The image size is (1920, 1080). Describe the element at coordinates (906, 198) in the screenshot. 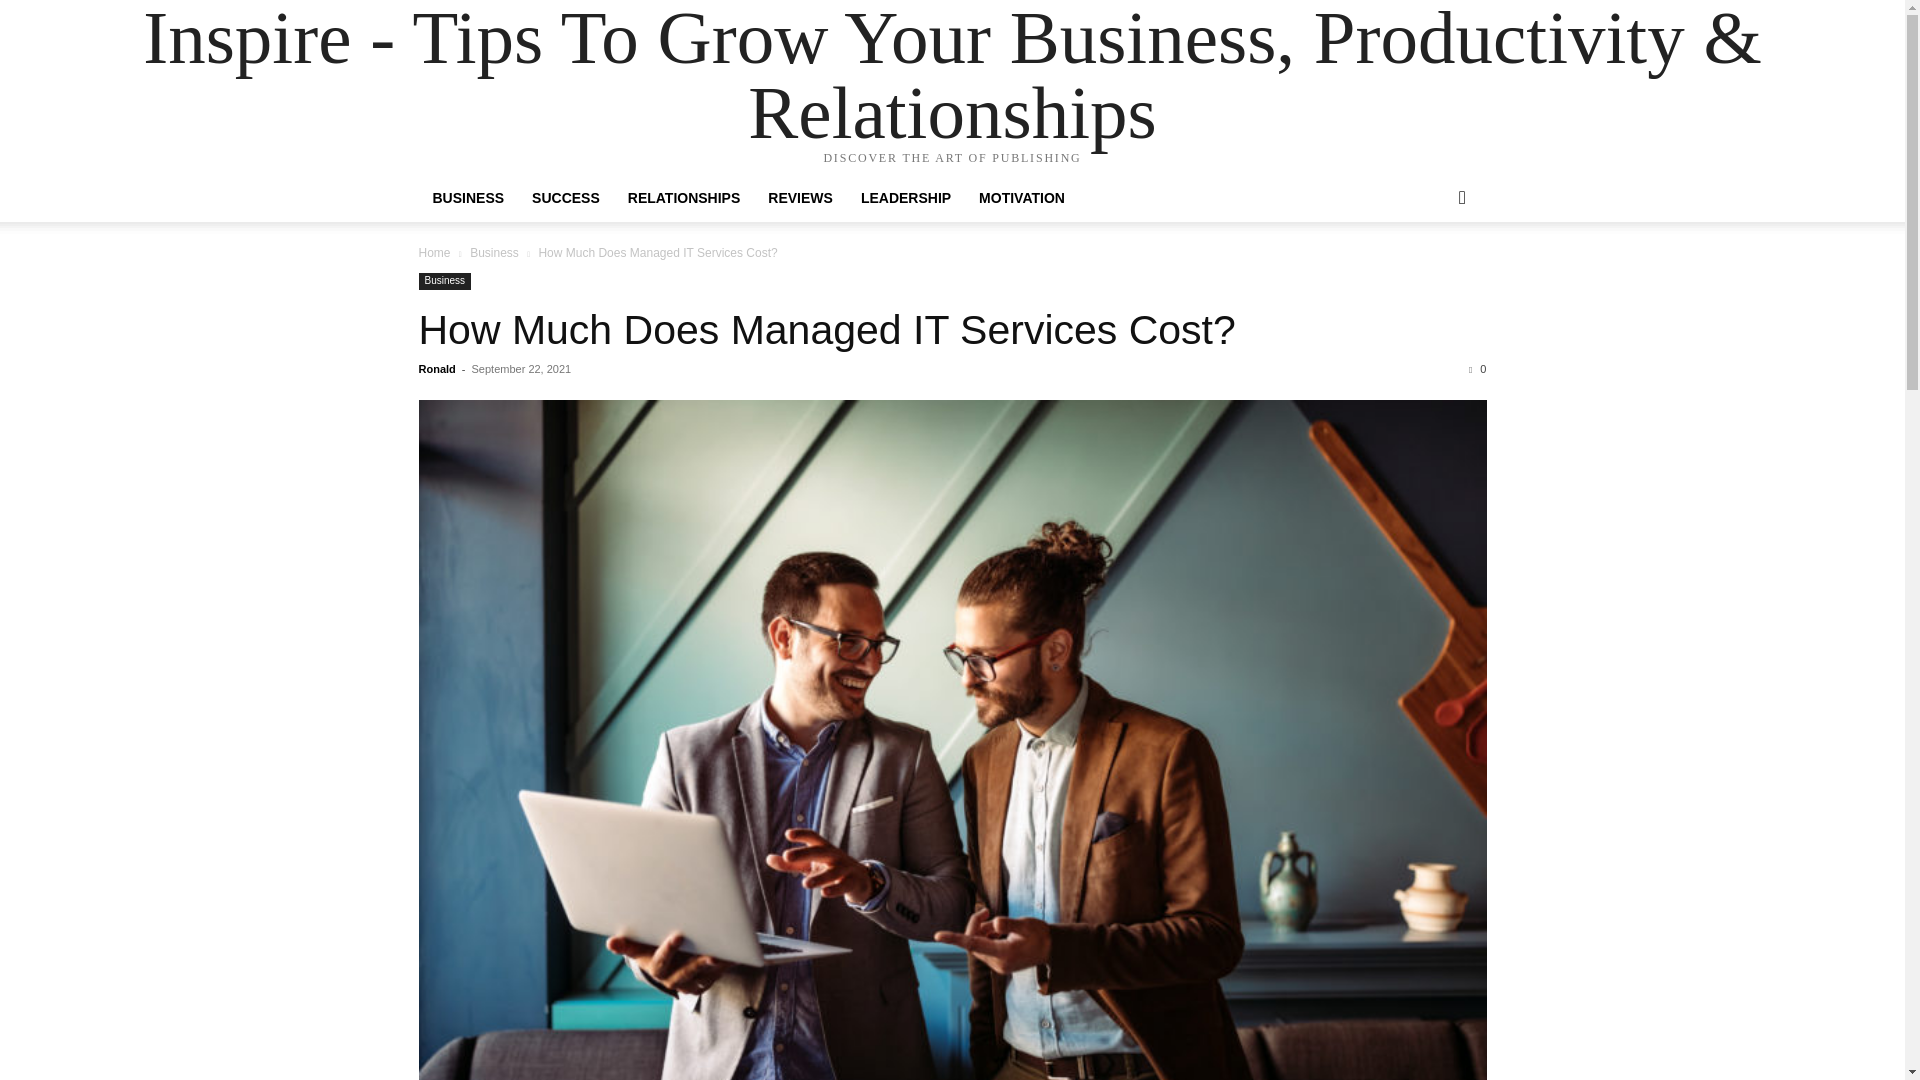

I see `LEADERSHIP` at that location.